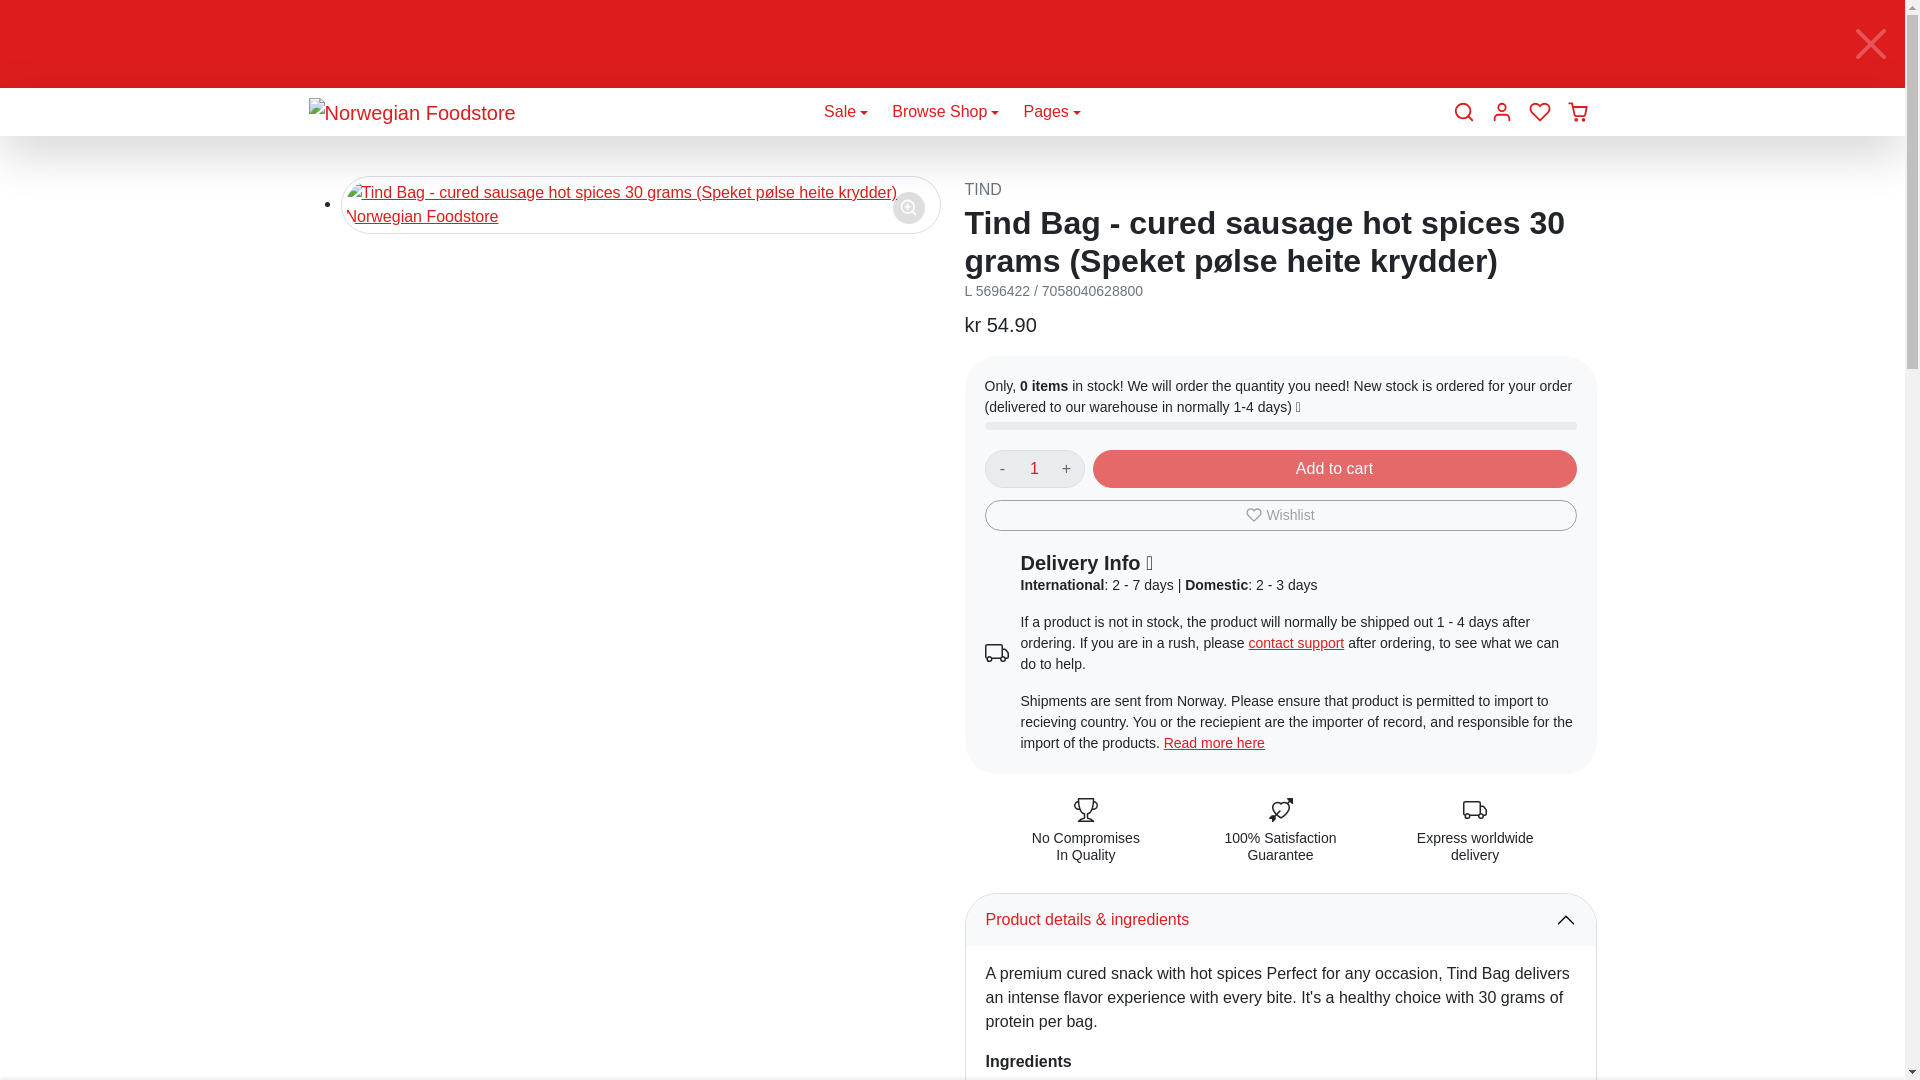 The width and height of the screenshot is (1920, 1080). What do you see at coordinates (945, 112) in the screenshot?
I see `Browse Shop` at bounding box center [945, 112].